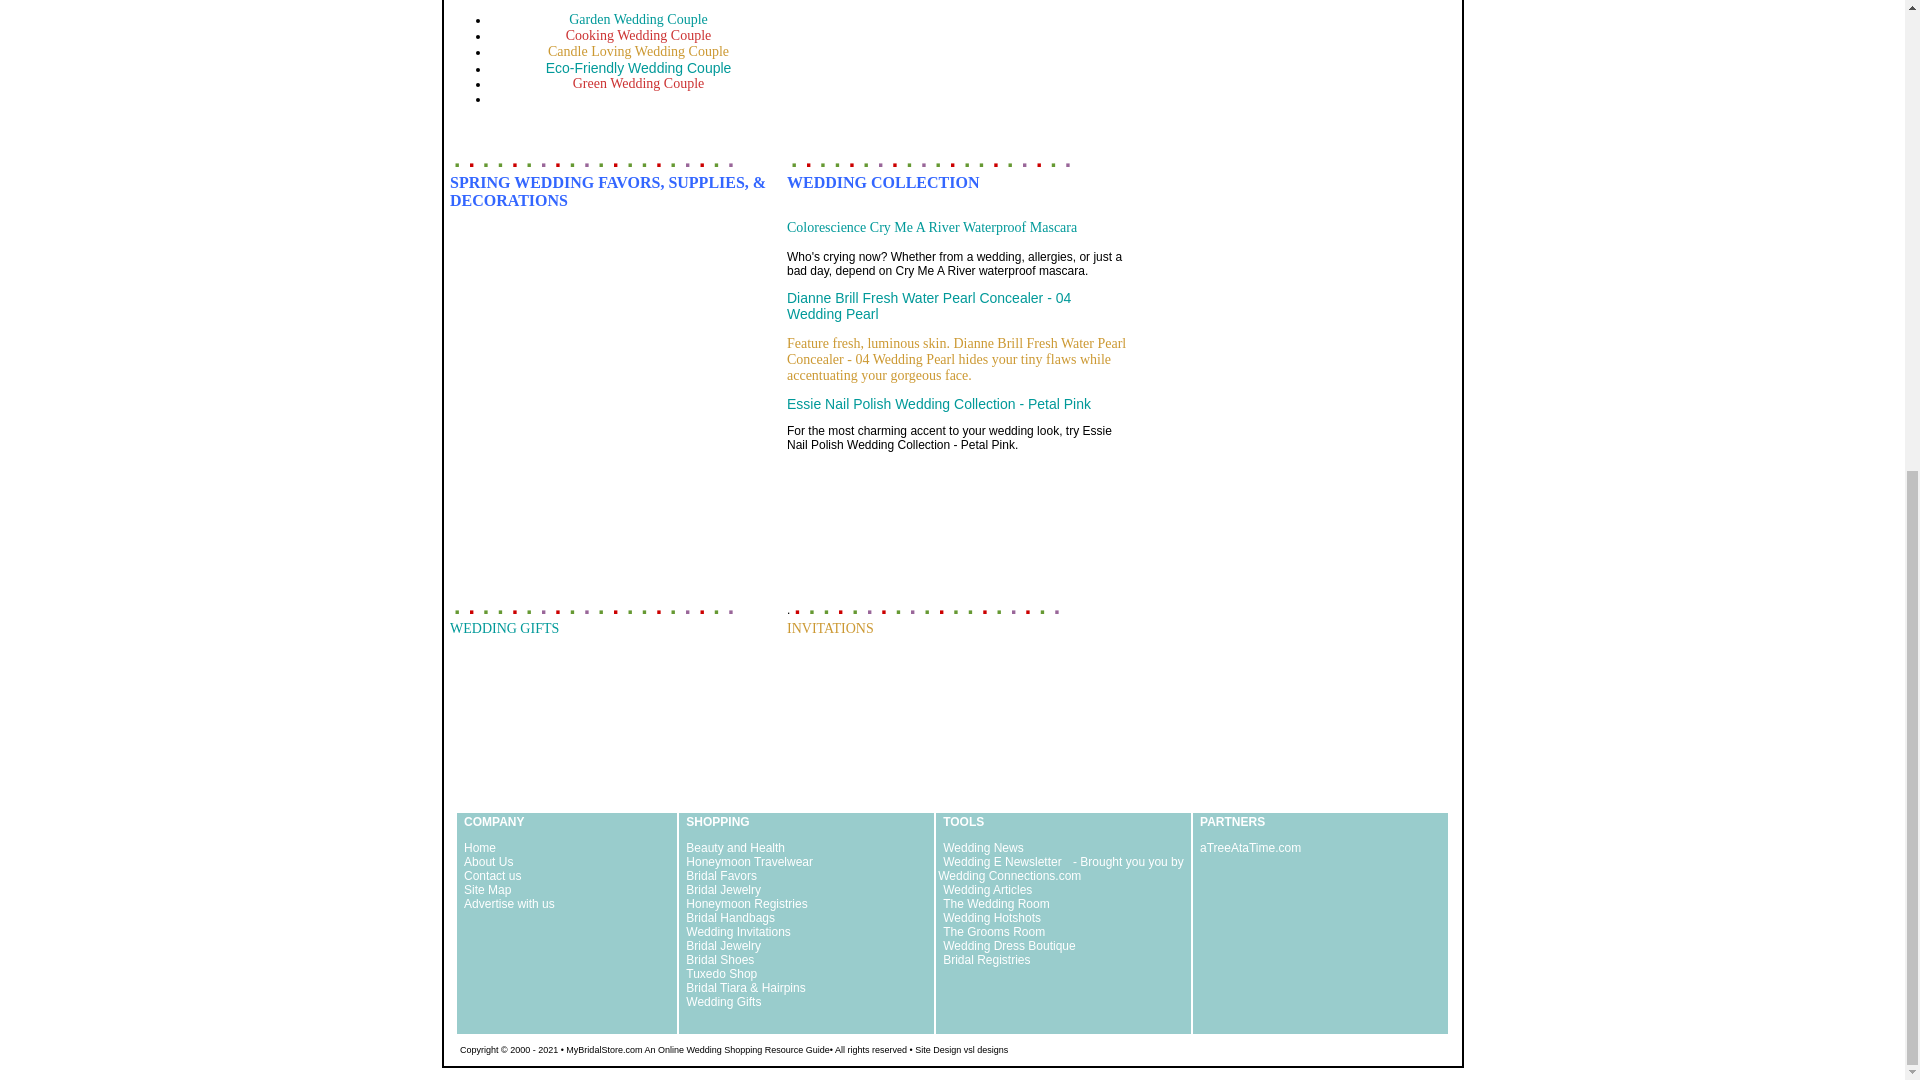  What do you see at coordinates (486, 890) in the screenshot?
I see `Site Map` at bounding box center [486, 890].